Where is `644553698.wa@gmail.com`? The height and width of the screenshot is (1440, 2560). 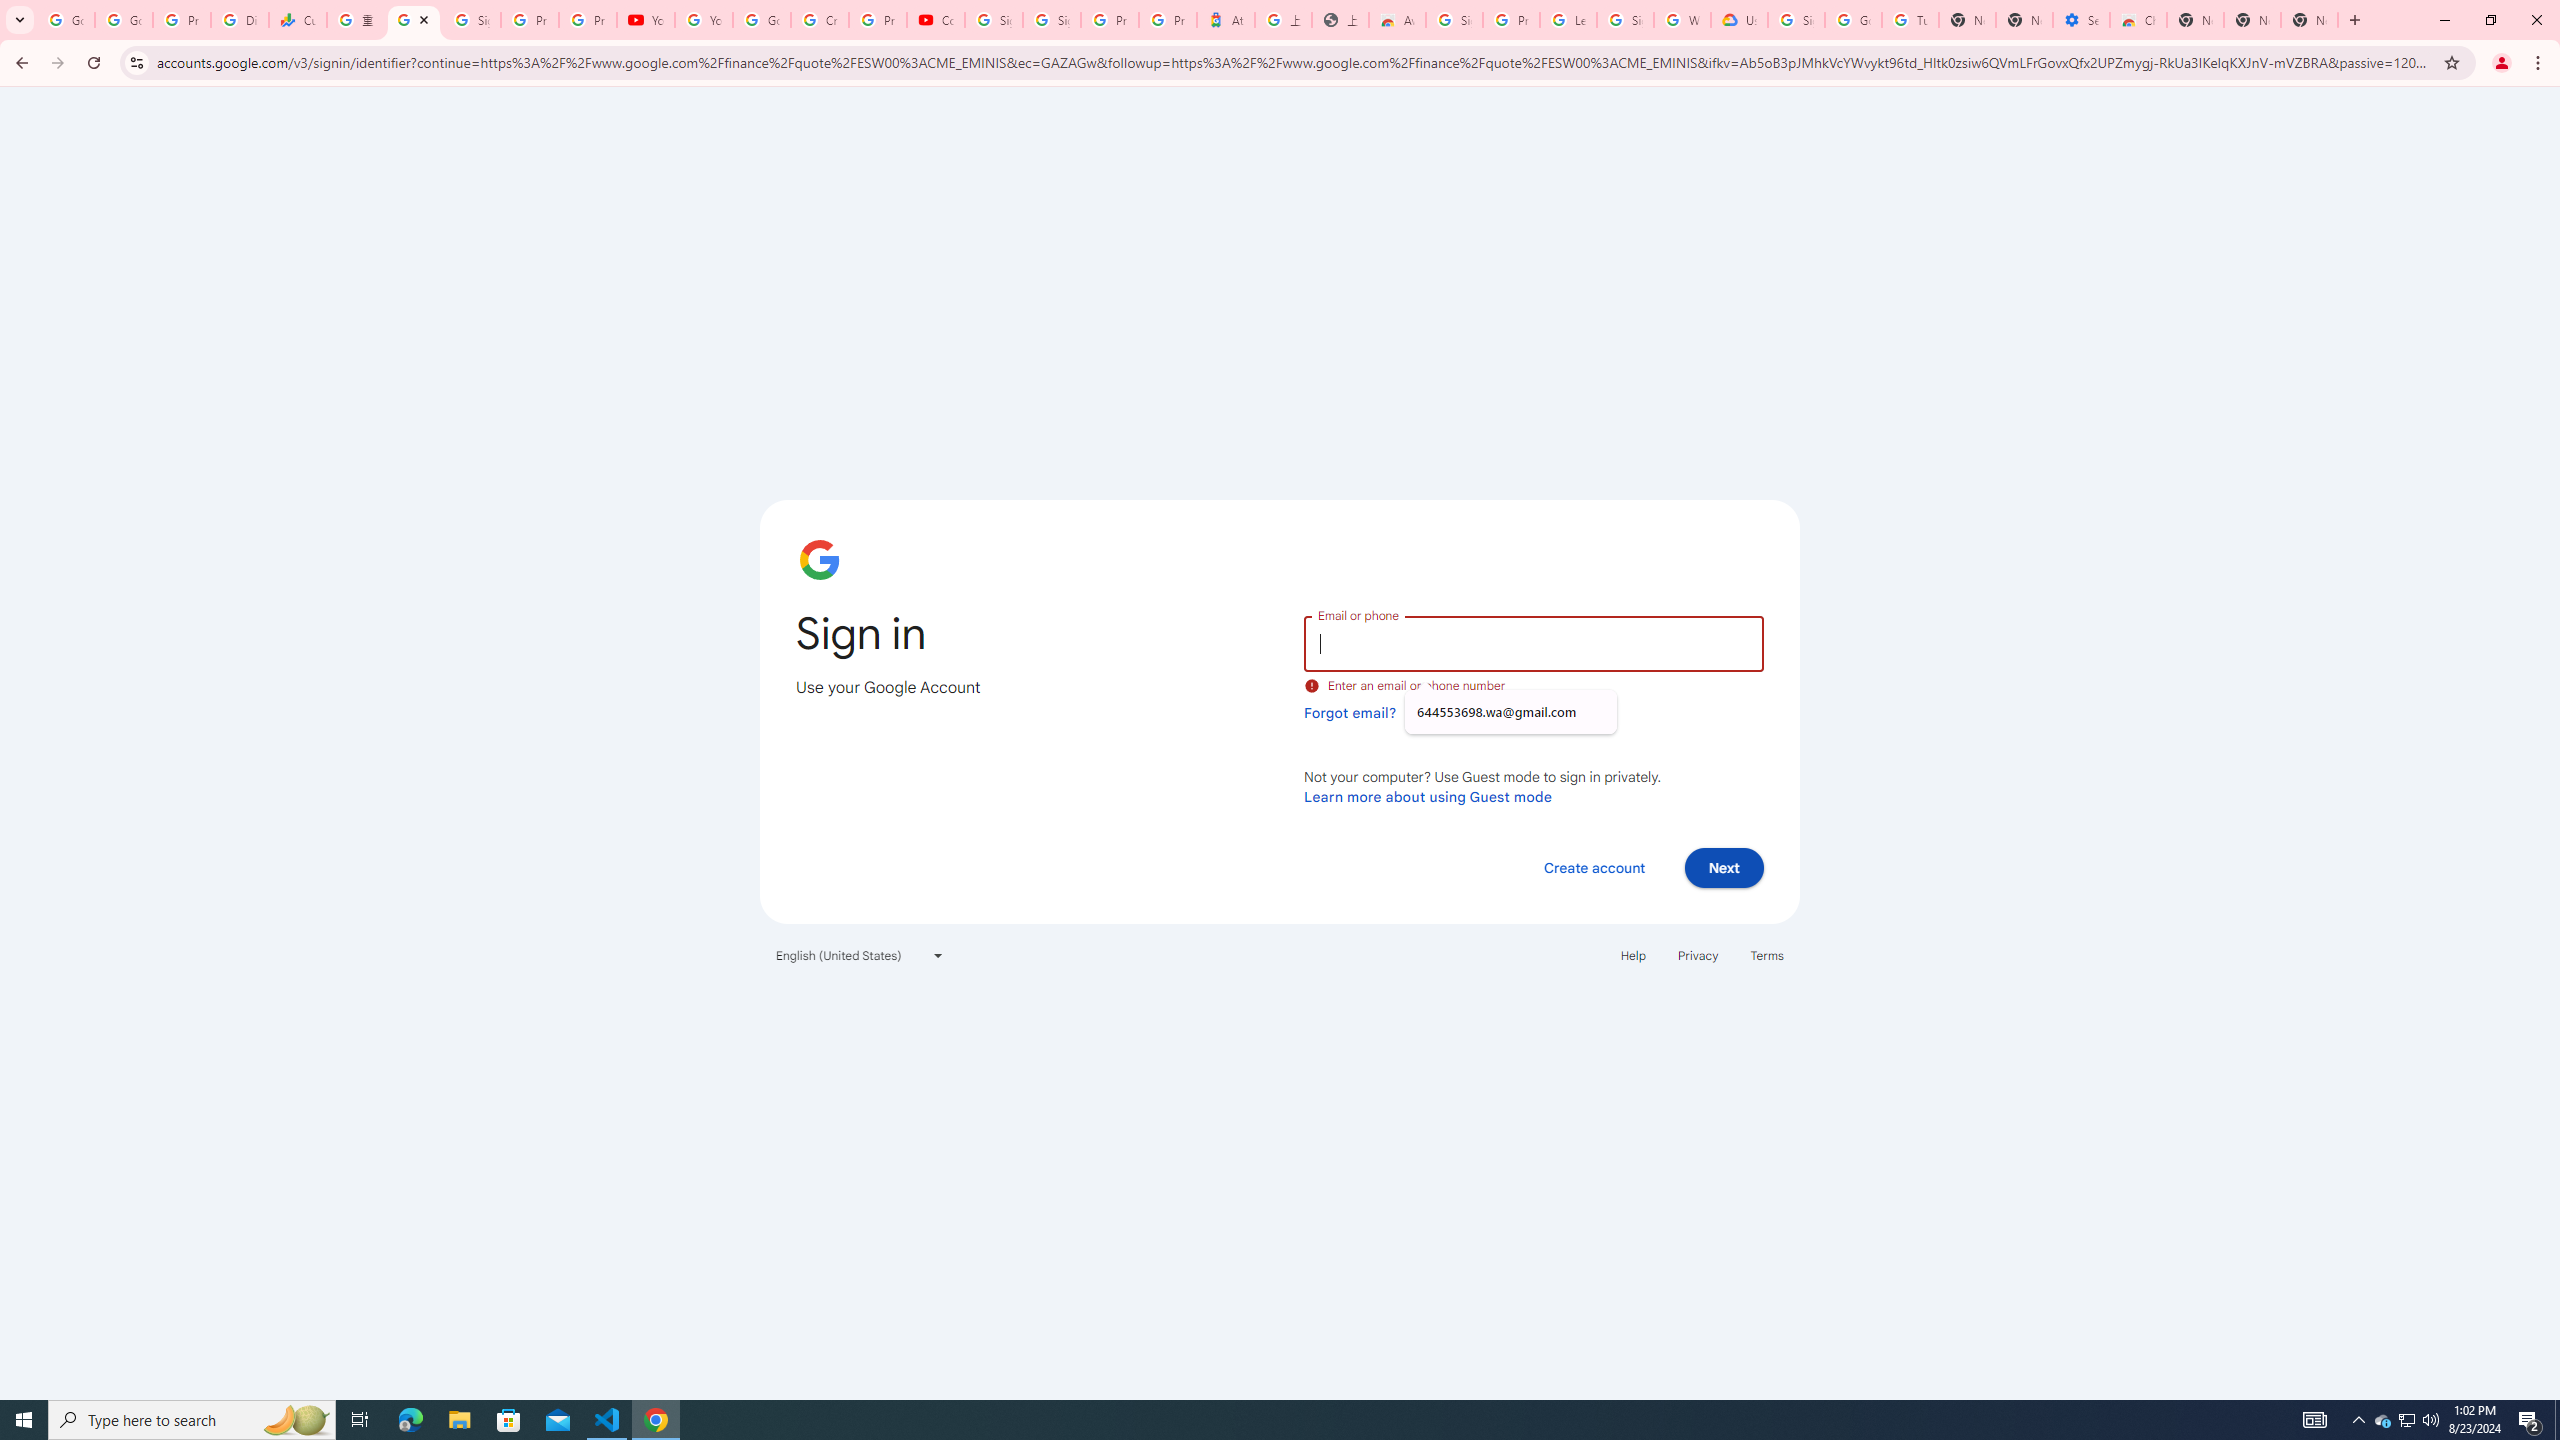
644553698.wa@gmail.com is located at coordinates (1510, 712).